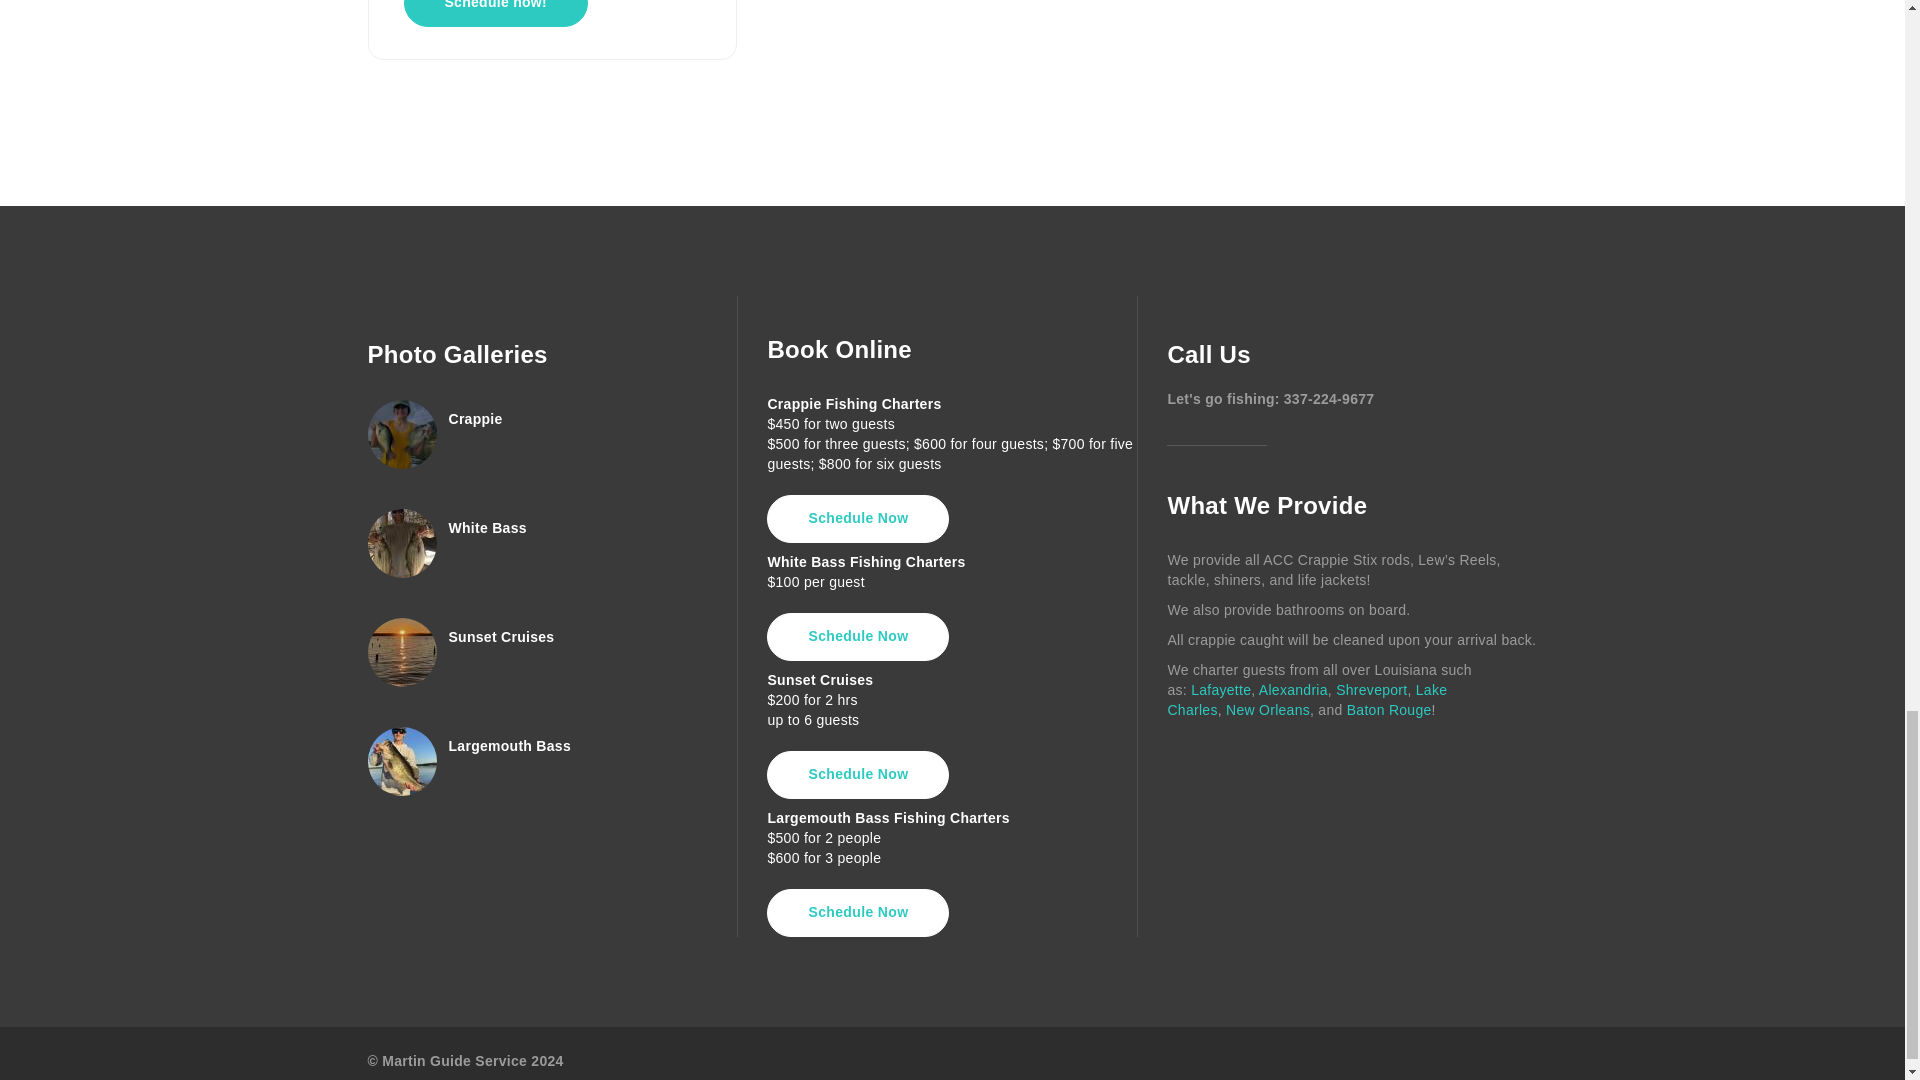 The image size is (1920, 1080). What do you see at coordinates (1268, 710) in the screenshot?
I see `New Orleans` at bounding box center [1268, 710].